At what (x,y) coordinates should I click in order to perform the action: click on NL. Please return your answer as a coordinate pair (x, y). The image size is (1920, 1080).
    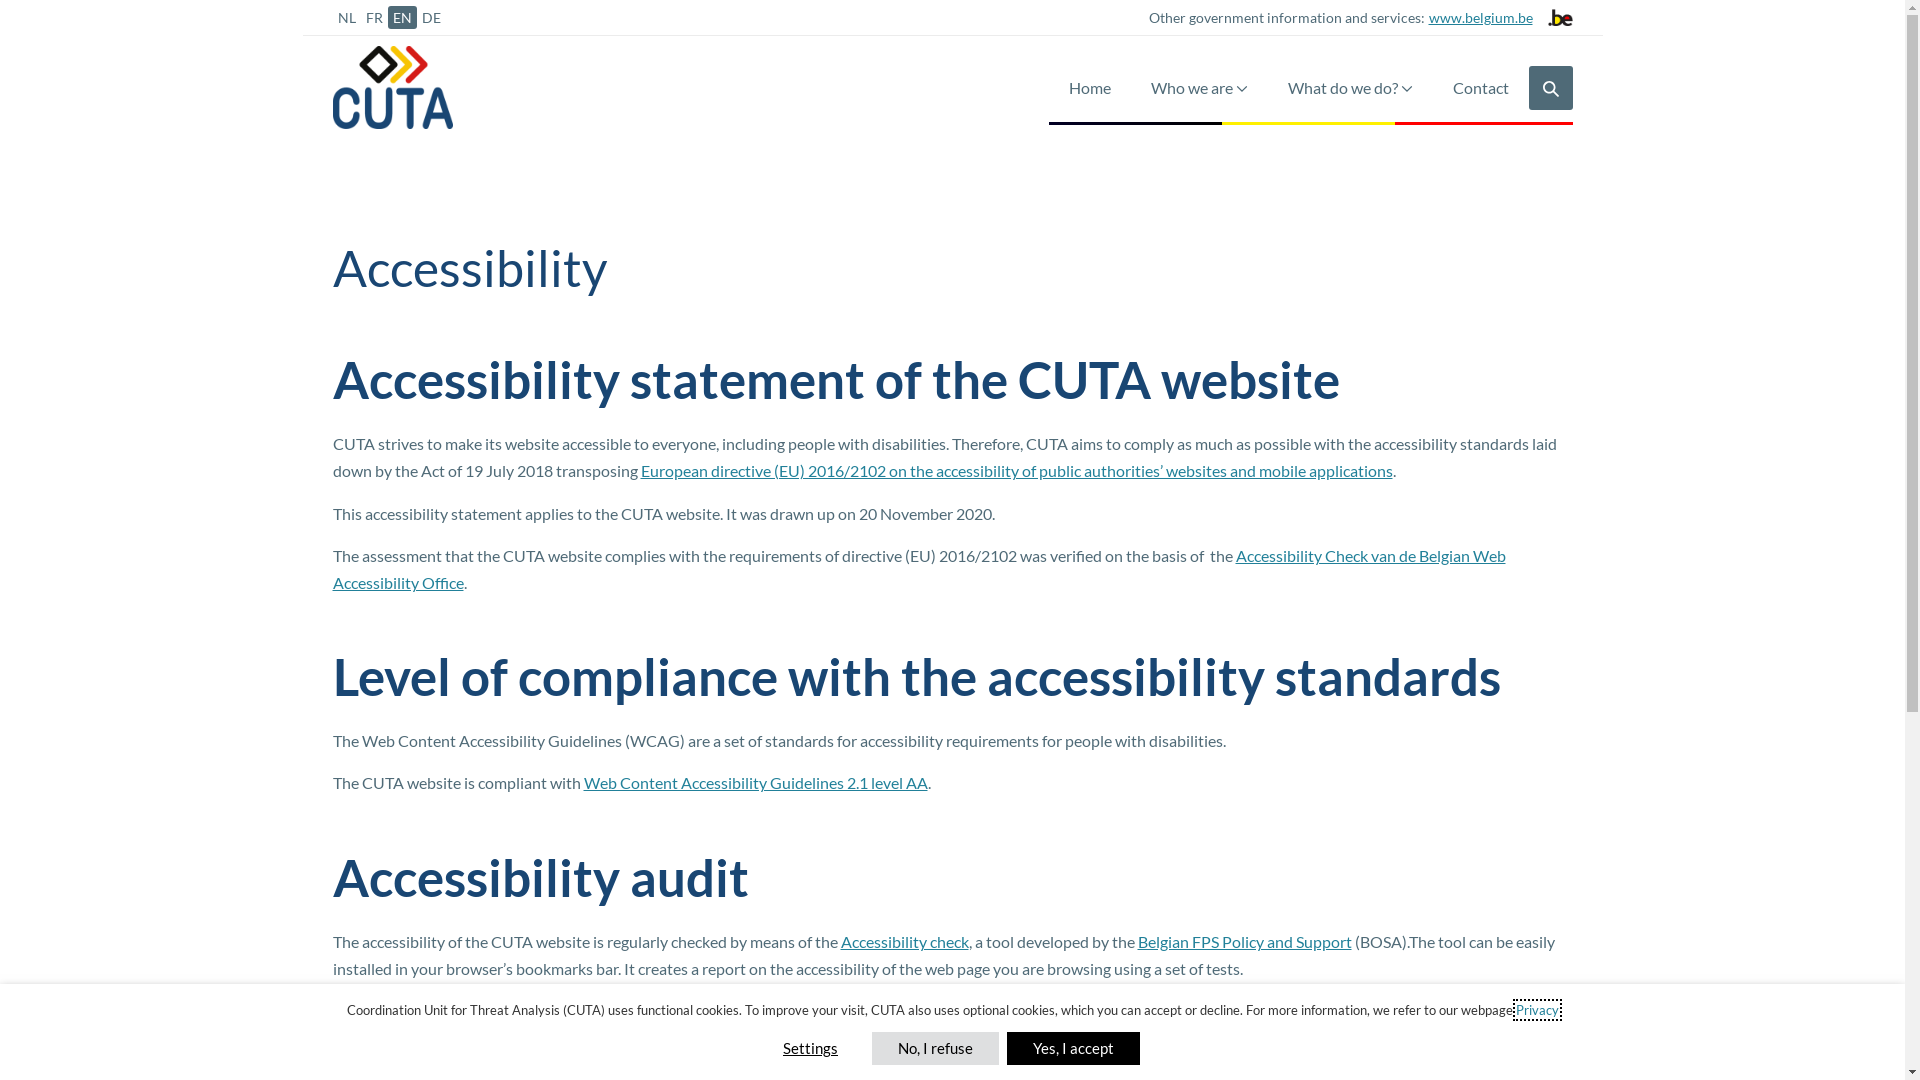
    Looking at the image, I should click on (346, 18).